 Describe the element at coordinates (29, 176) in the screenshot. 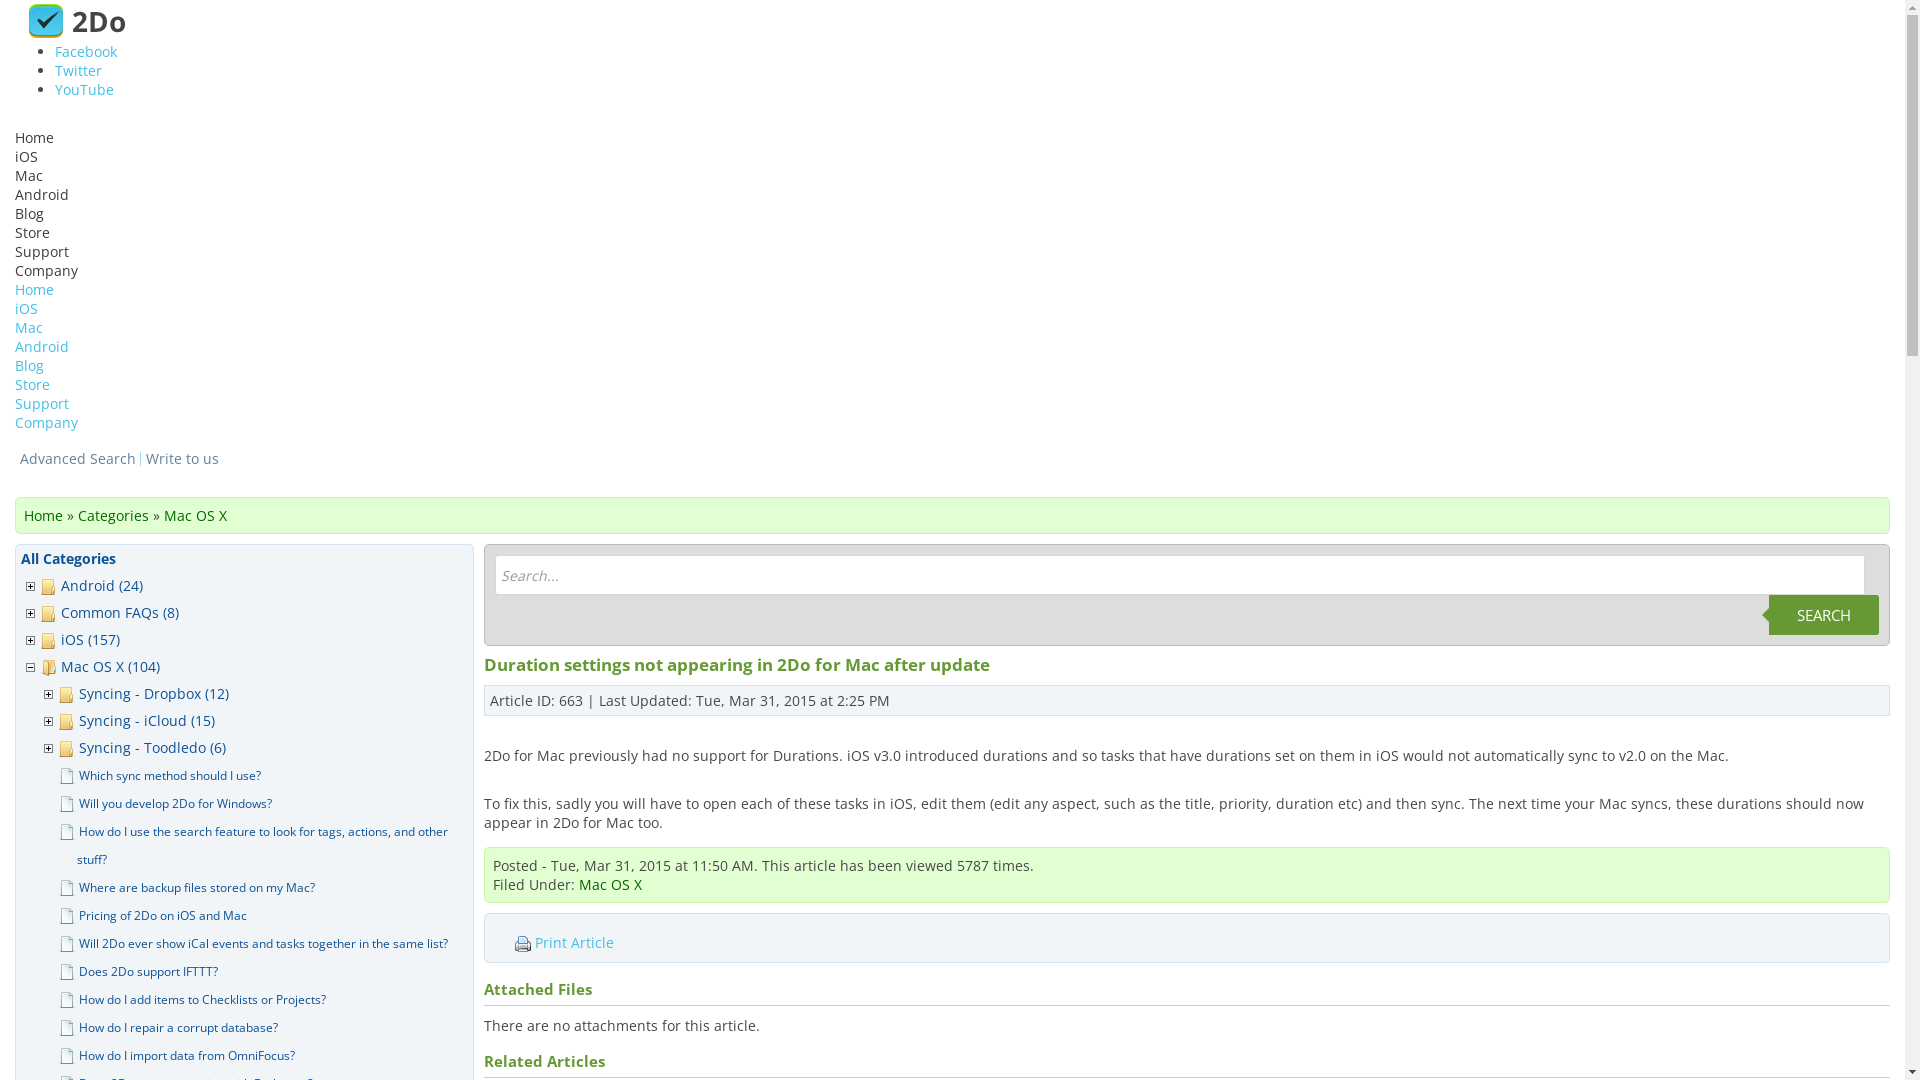

I see `Mac` at that location.